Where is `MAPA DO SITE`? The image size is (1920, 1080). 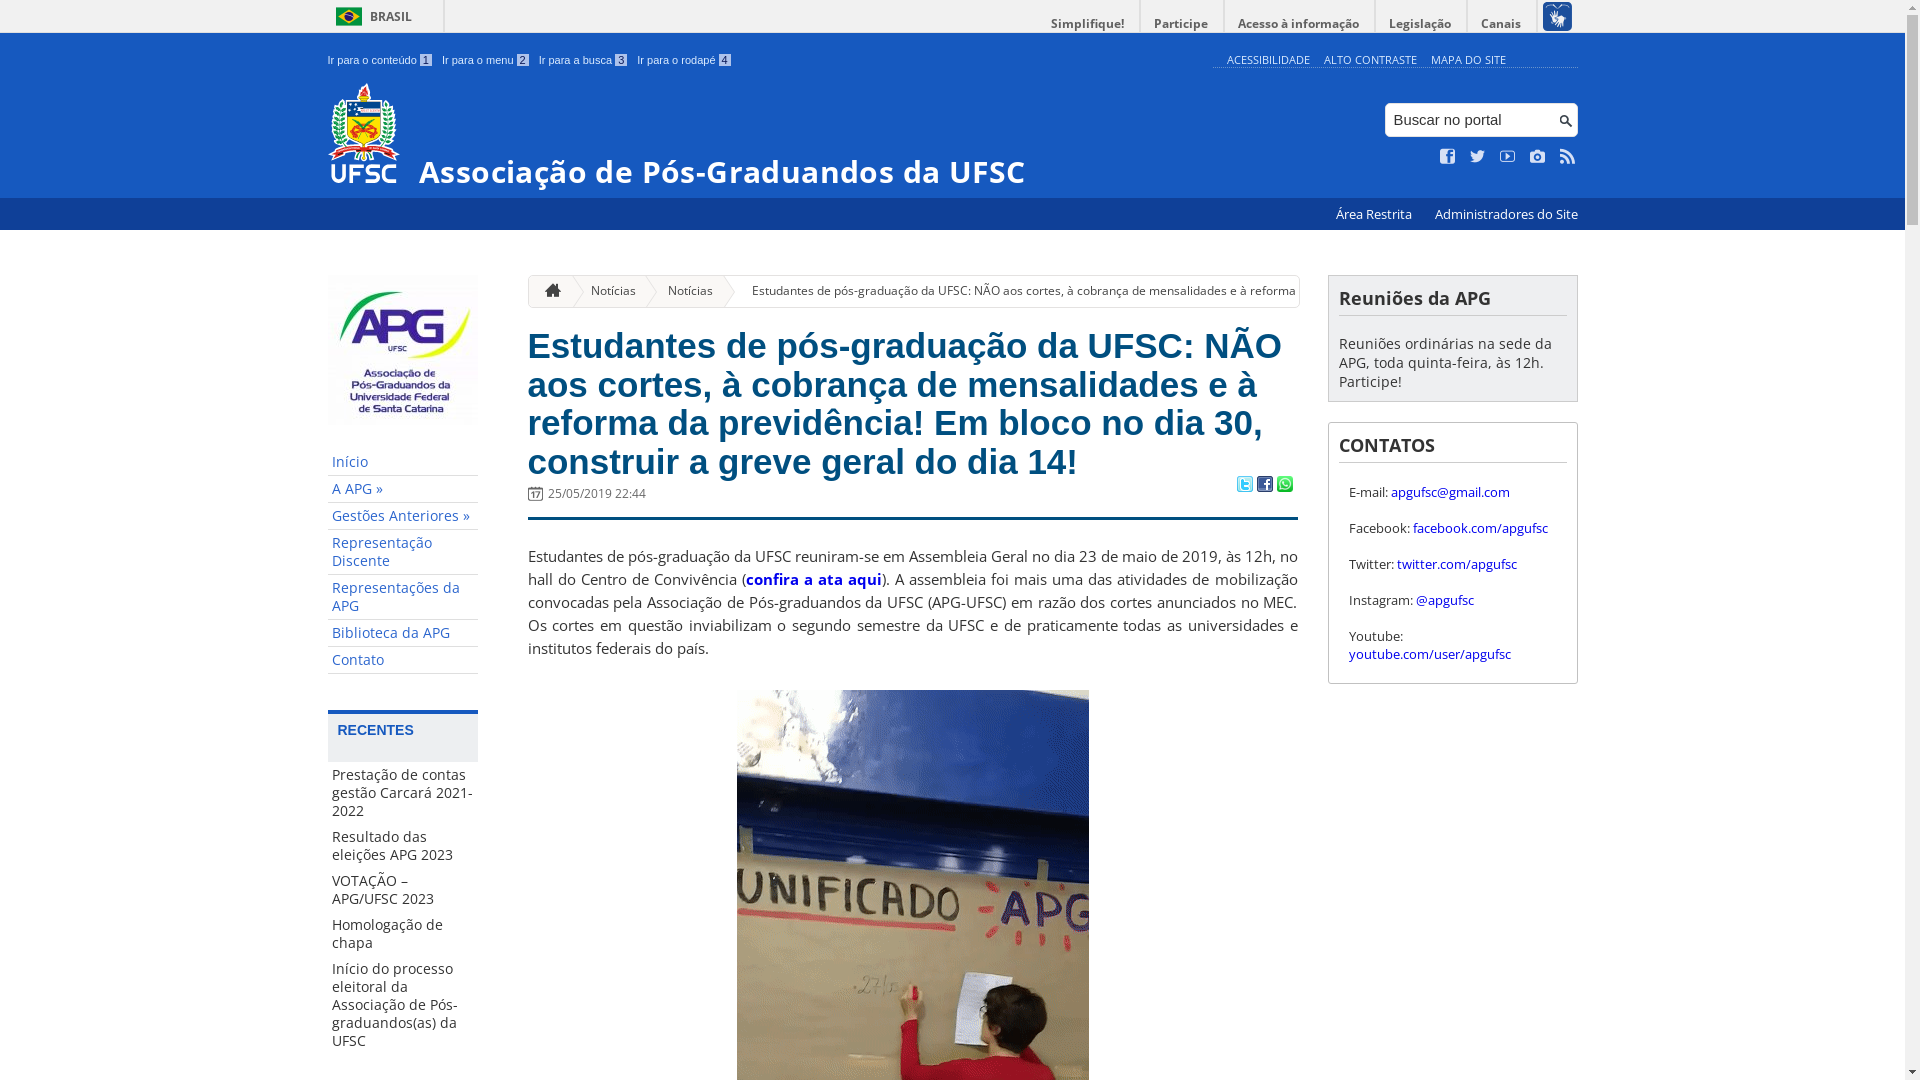
MAPA DO SITE is located at coordinates (1468, 60).